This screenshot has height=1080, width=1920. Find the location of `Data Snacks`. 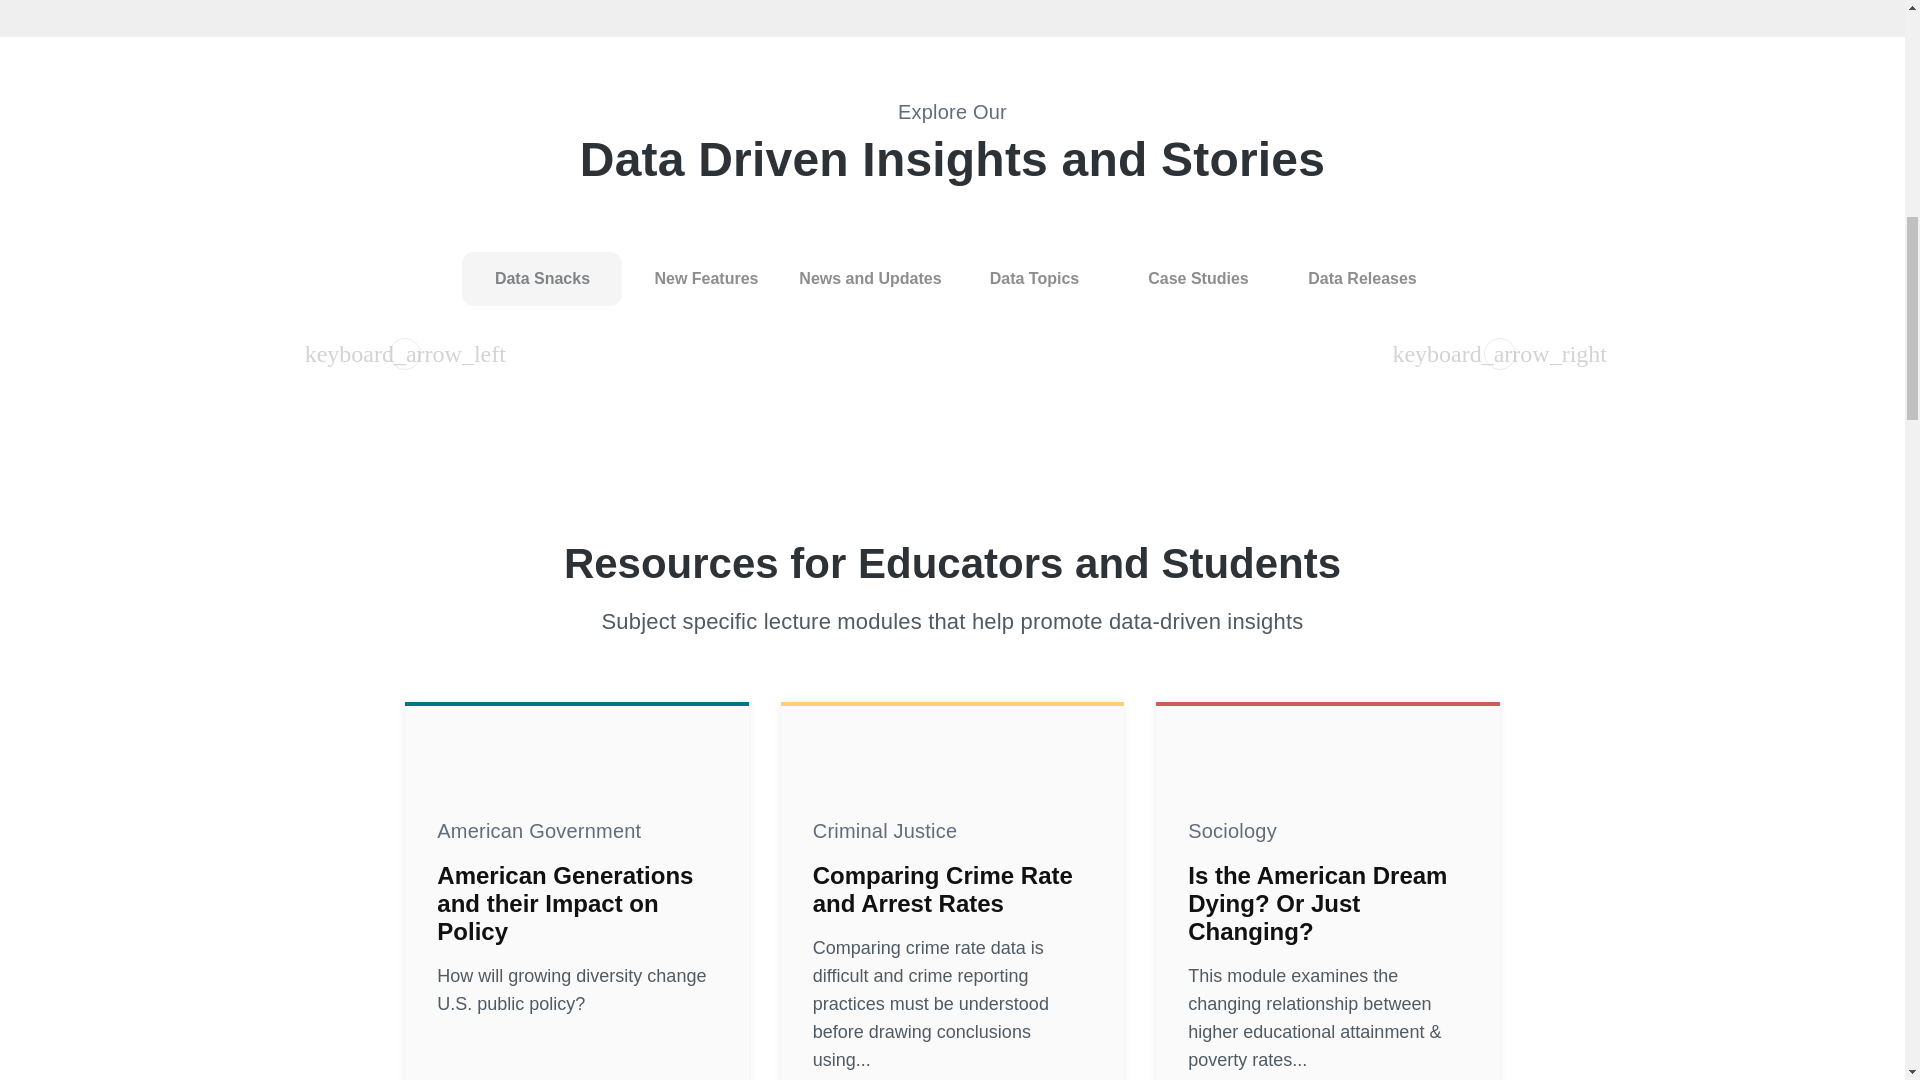

Data Snacks is located at coordinates (542, 278).